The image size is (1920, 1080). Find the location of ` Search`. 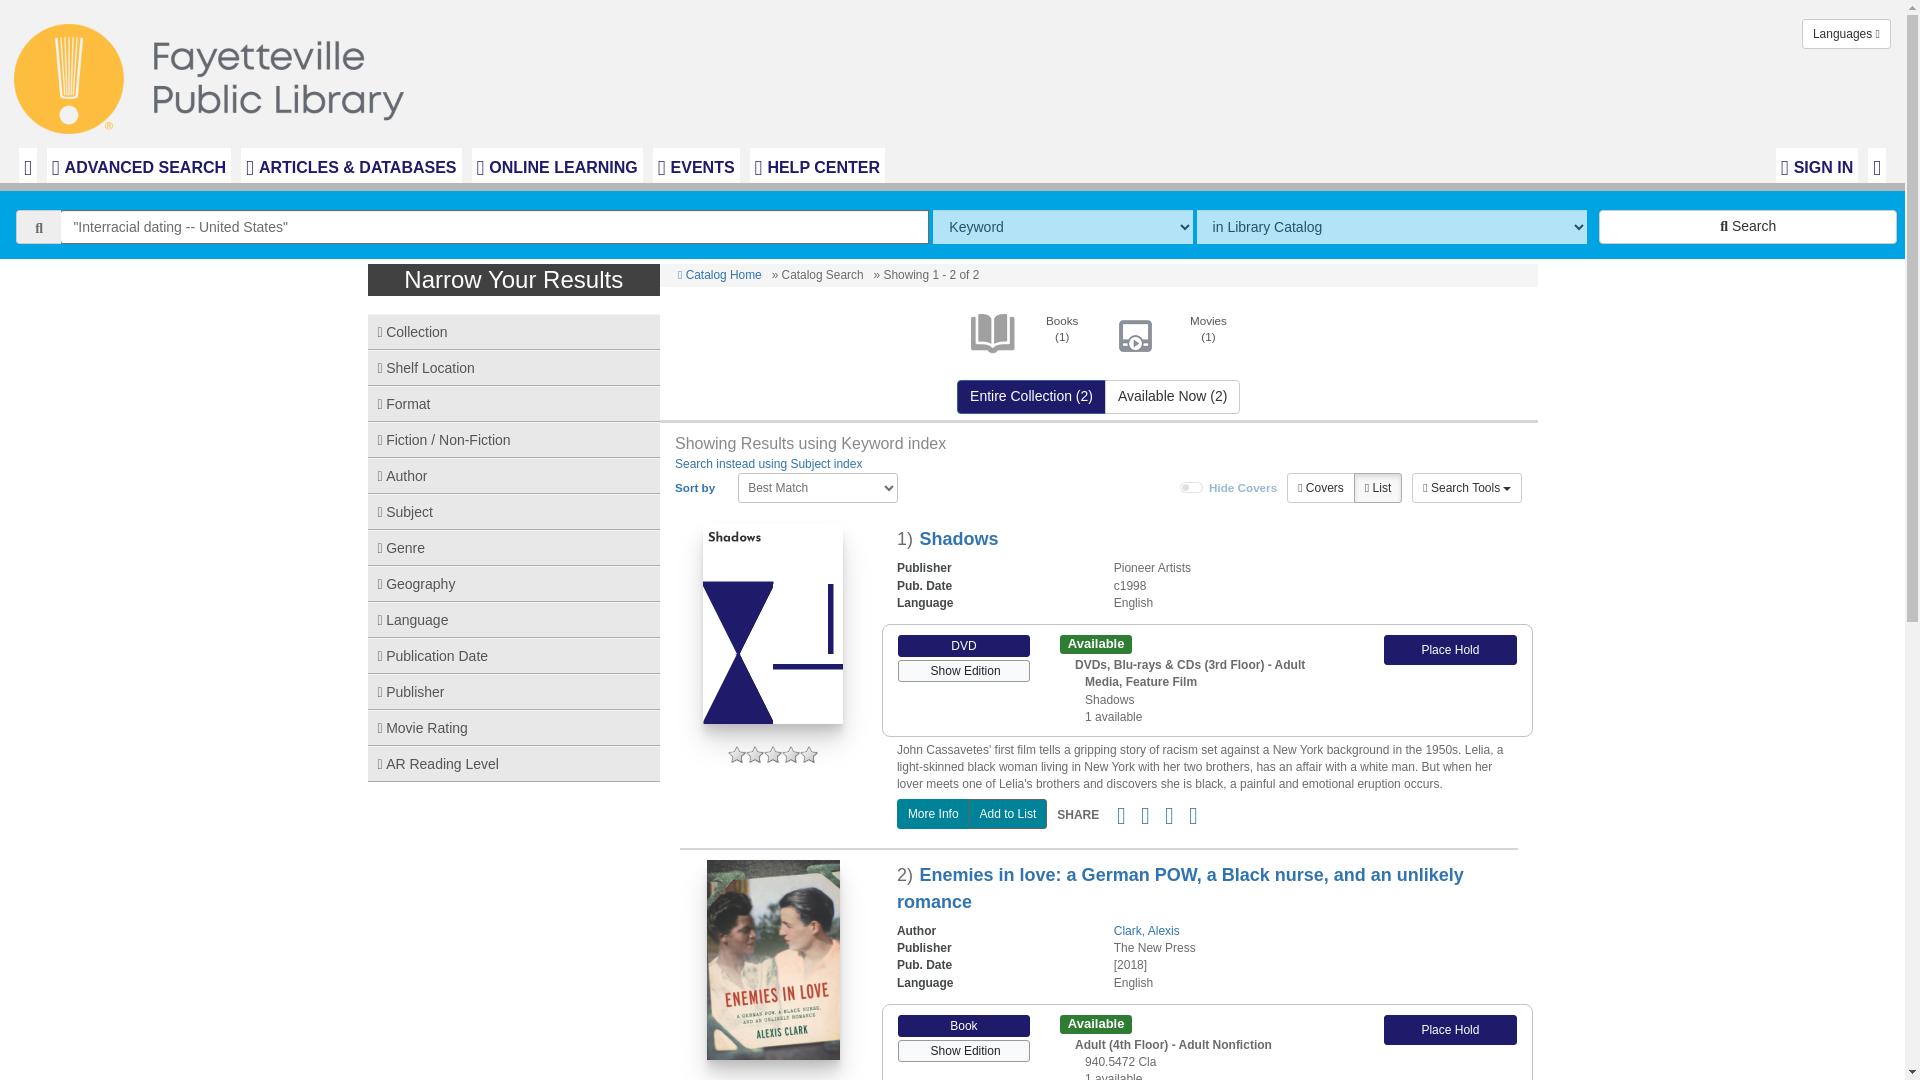

 Search is located at coordinates (1748, 226).